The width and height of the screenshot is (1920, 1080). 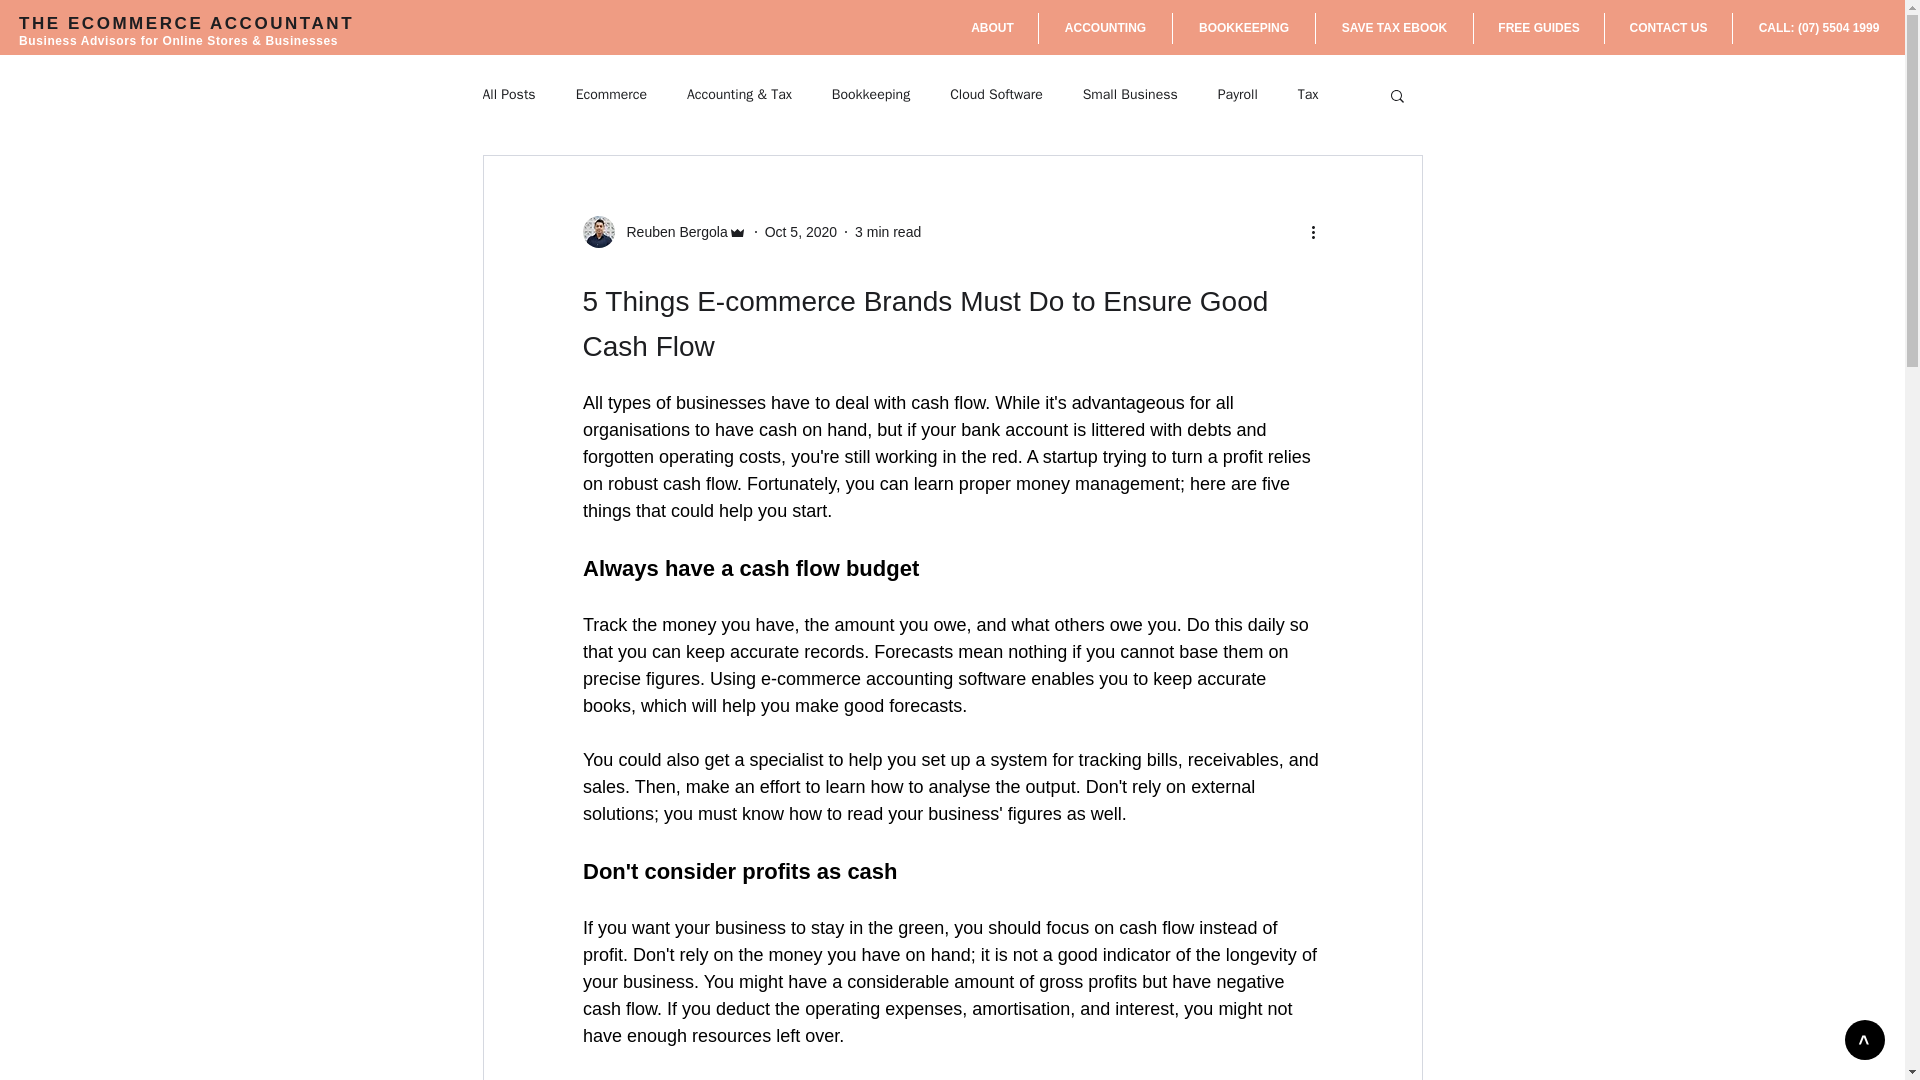 I want to click on Oct 5, 2020, so click(x=800, y=231).